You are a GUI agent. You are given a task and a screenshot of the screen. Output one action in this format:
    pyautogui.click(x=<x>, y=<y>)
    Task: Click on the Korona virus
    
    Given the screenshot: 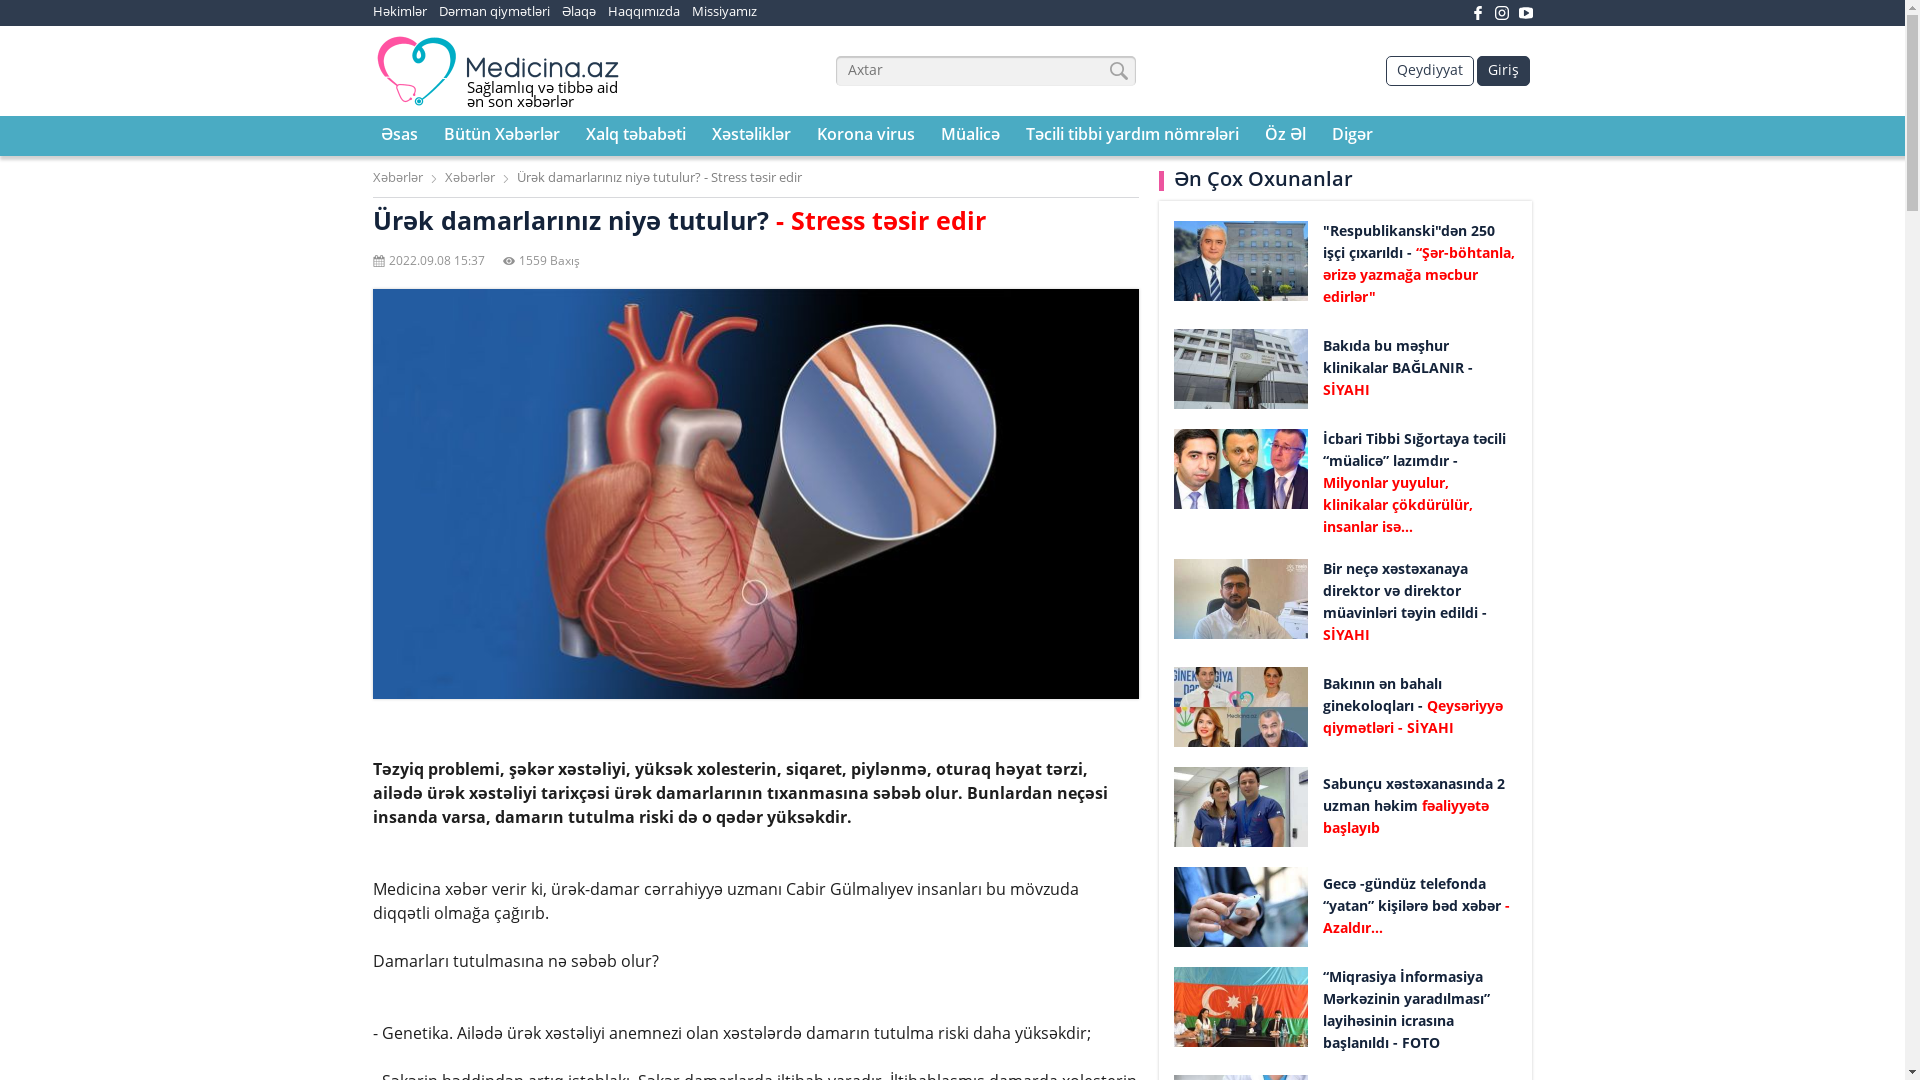 What is the action you would take?
    pyautogui.click(x=865, y=136)
    